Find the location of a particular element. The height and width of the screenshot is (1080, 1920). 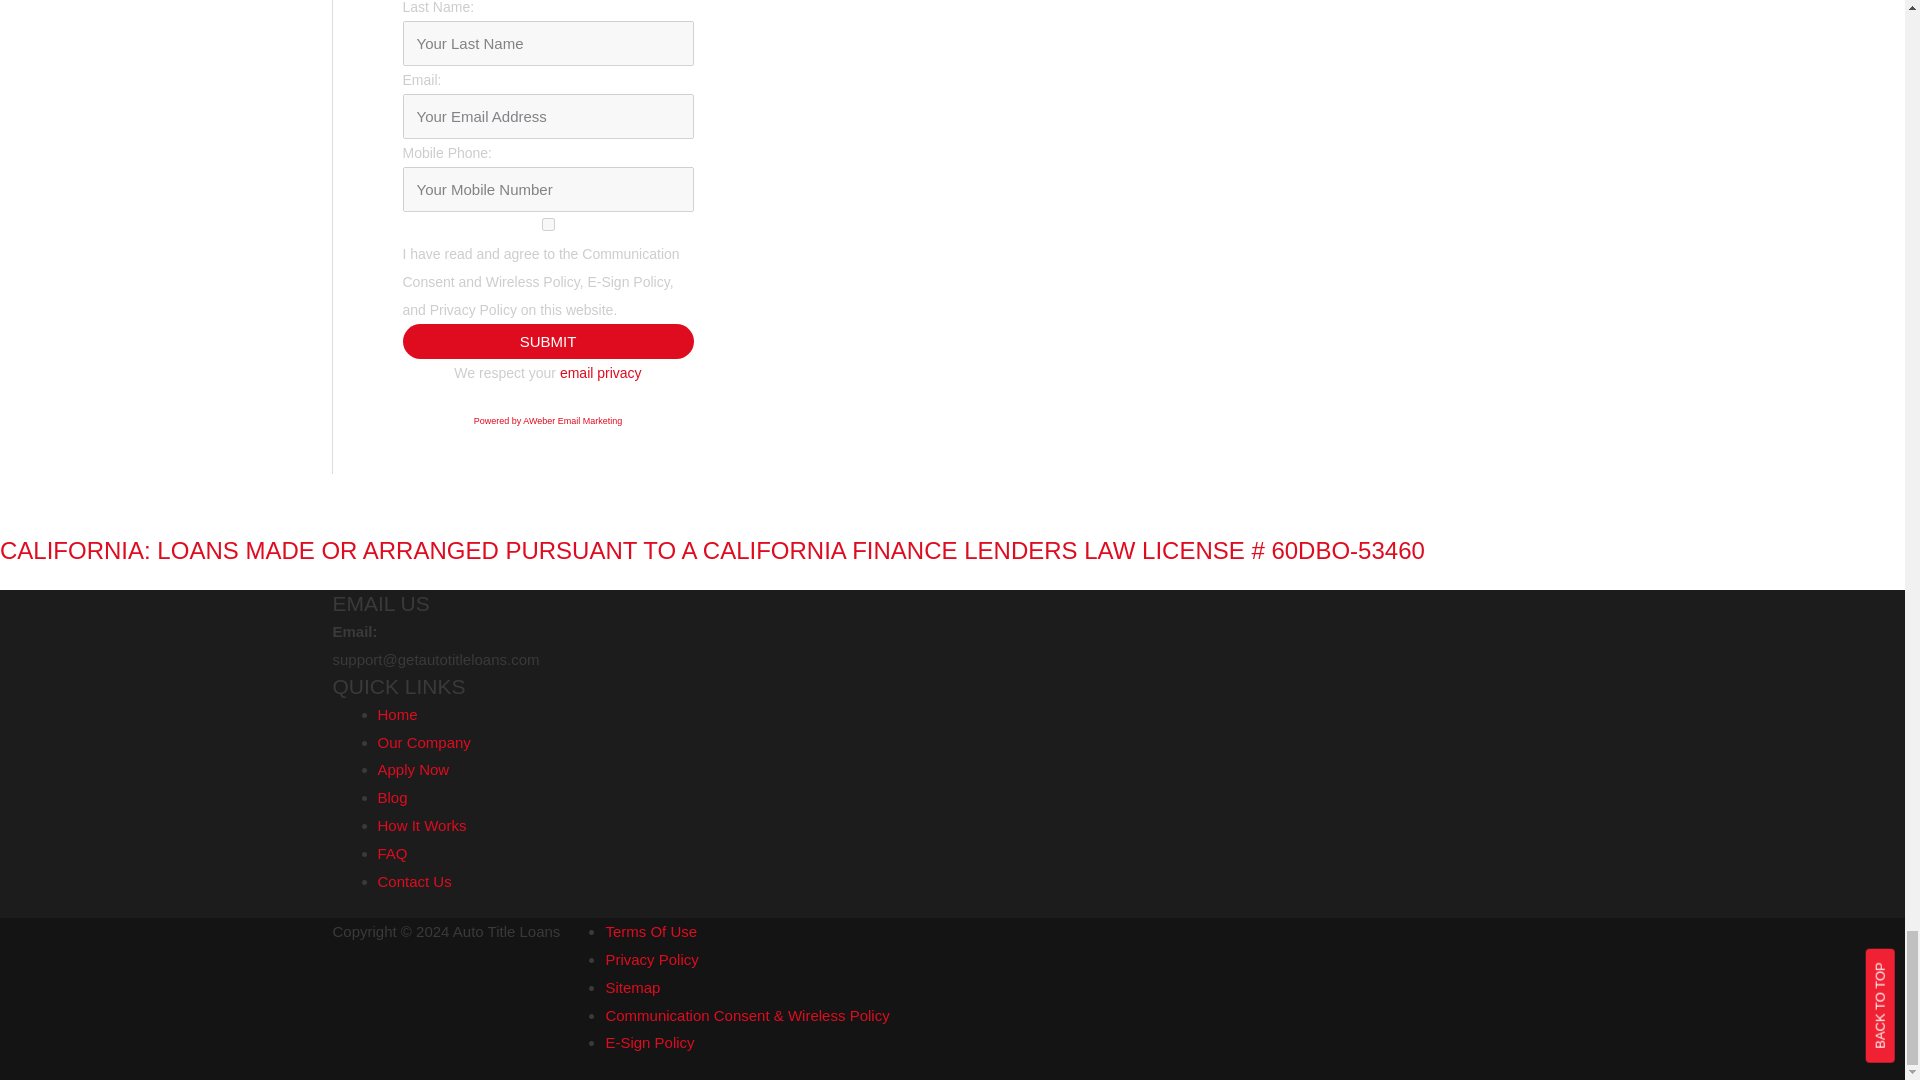

FAQ is located at coordinates (392, 852).